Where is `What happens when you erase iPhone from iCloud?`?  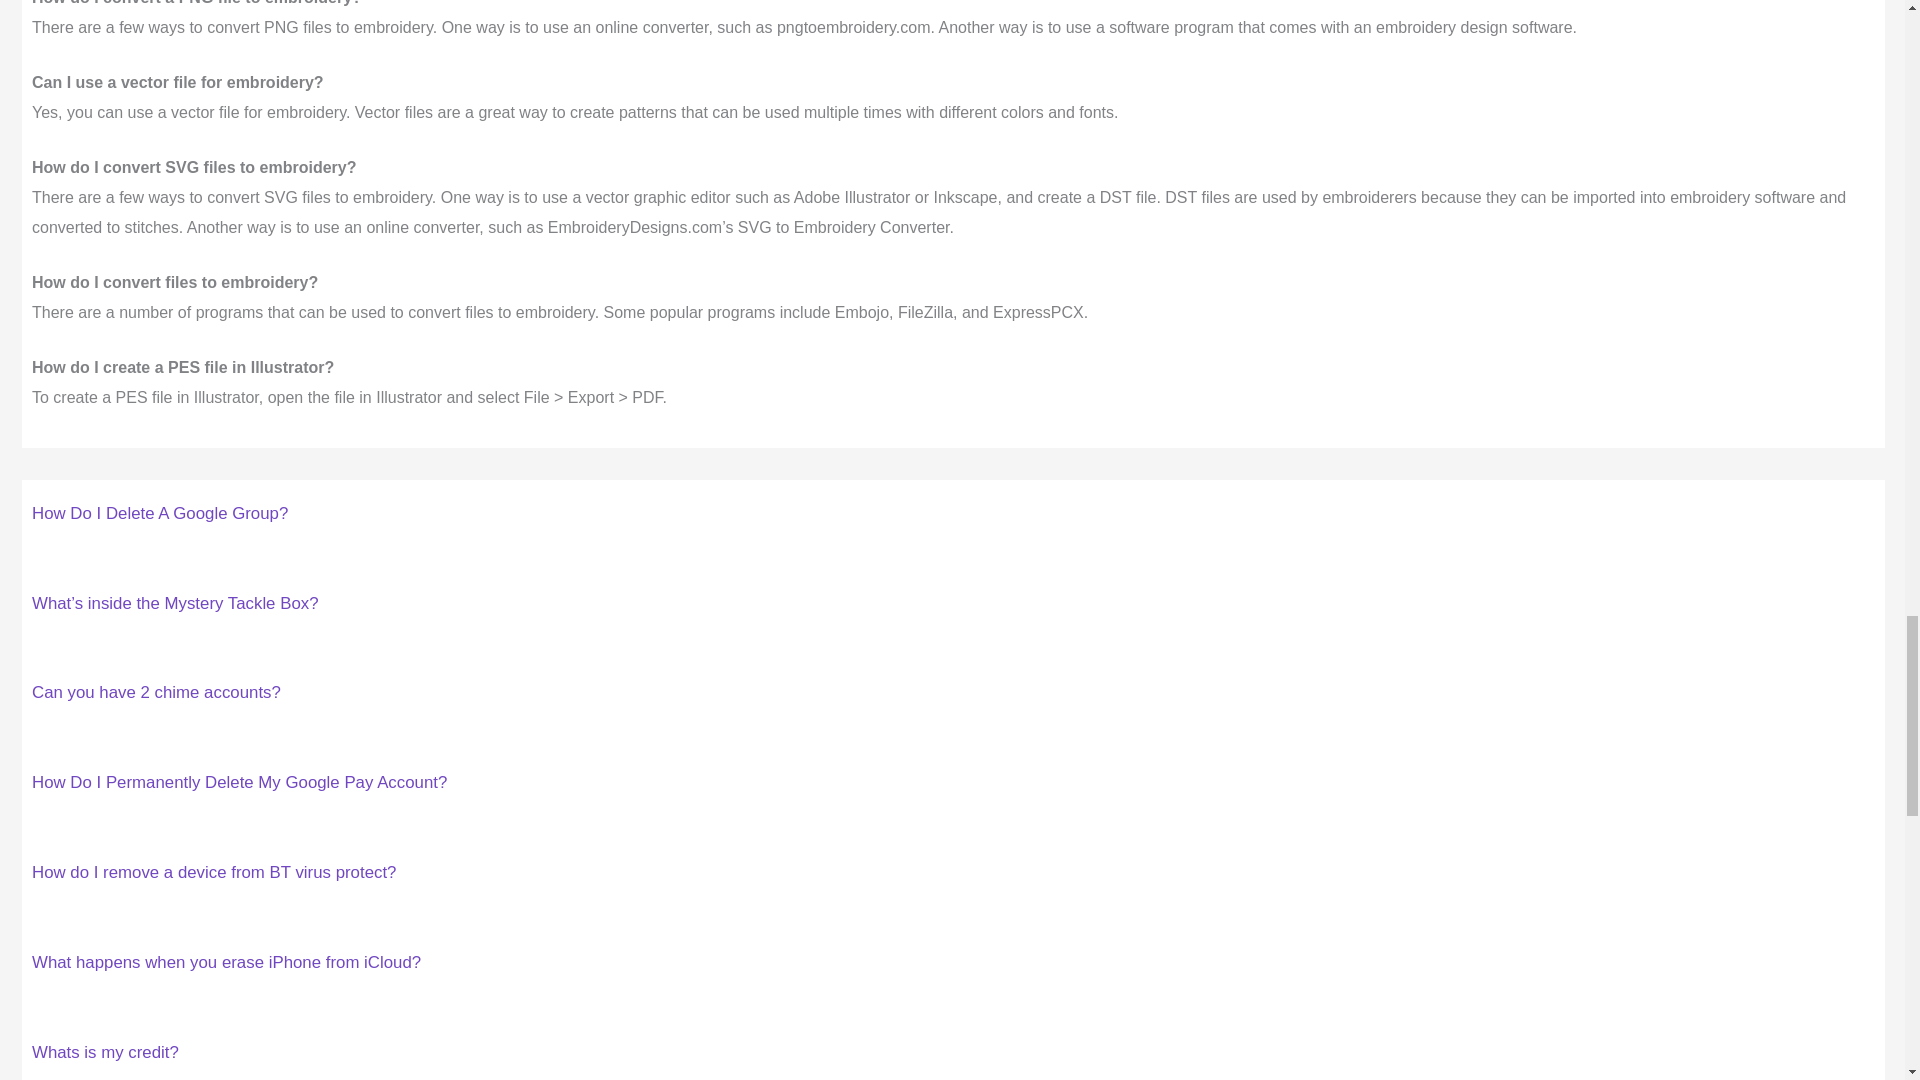
What happens when you erase iPhone from iCloud? is located at coordinates (226, 962).